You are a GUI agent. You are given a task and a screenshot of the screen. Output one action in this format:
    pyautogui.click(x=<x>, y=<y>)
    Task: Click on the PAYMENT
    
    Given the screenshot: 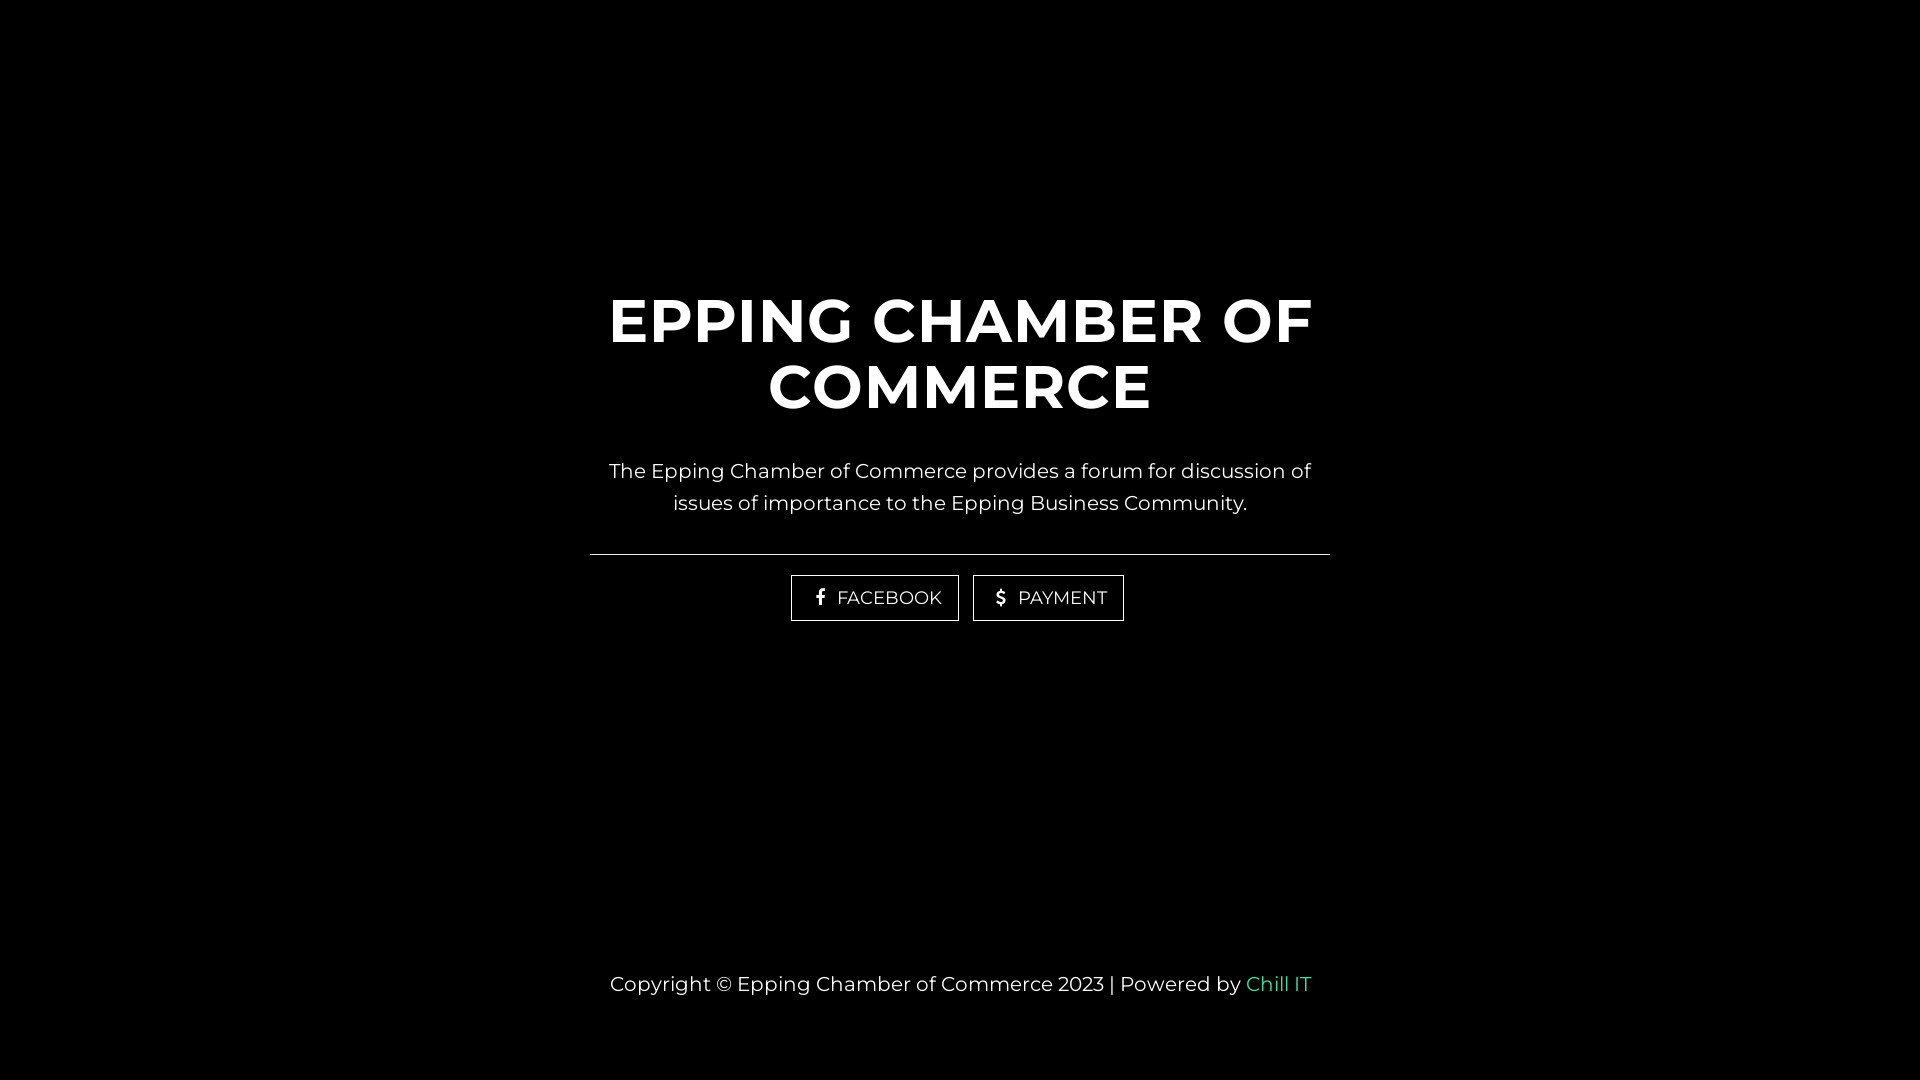 What is the action you would take?
    pyautogui.click(x=1048, y=597)
    